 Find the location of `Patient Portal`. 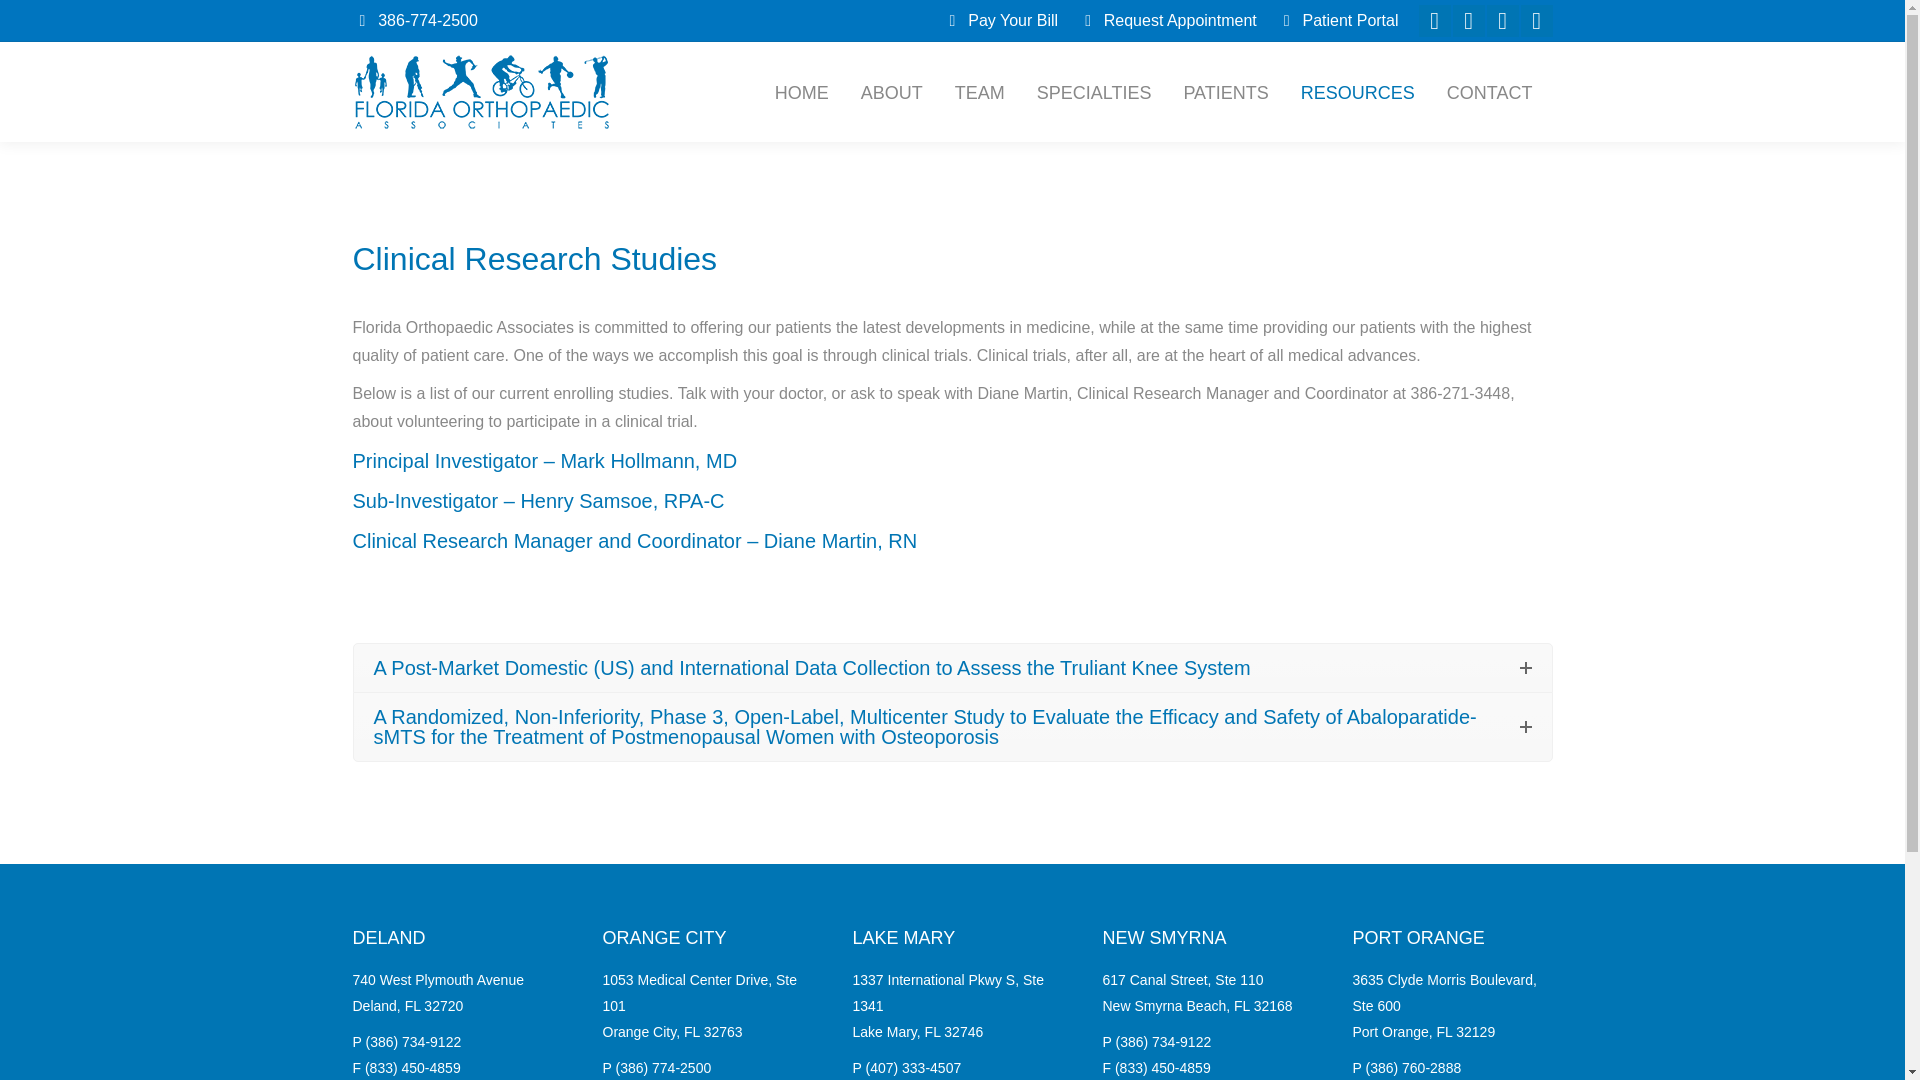

Patient Portal is located at coordinates (1338, 20).